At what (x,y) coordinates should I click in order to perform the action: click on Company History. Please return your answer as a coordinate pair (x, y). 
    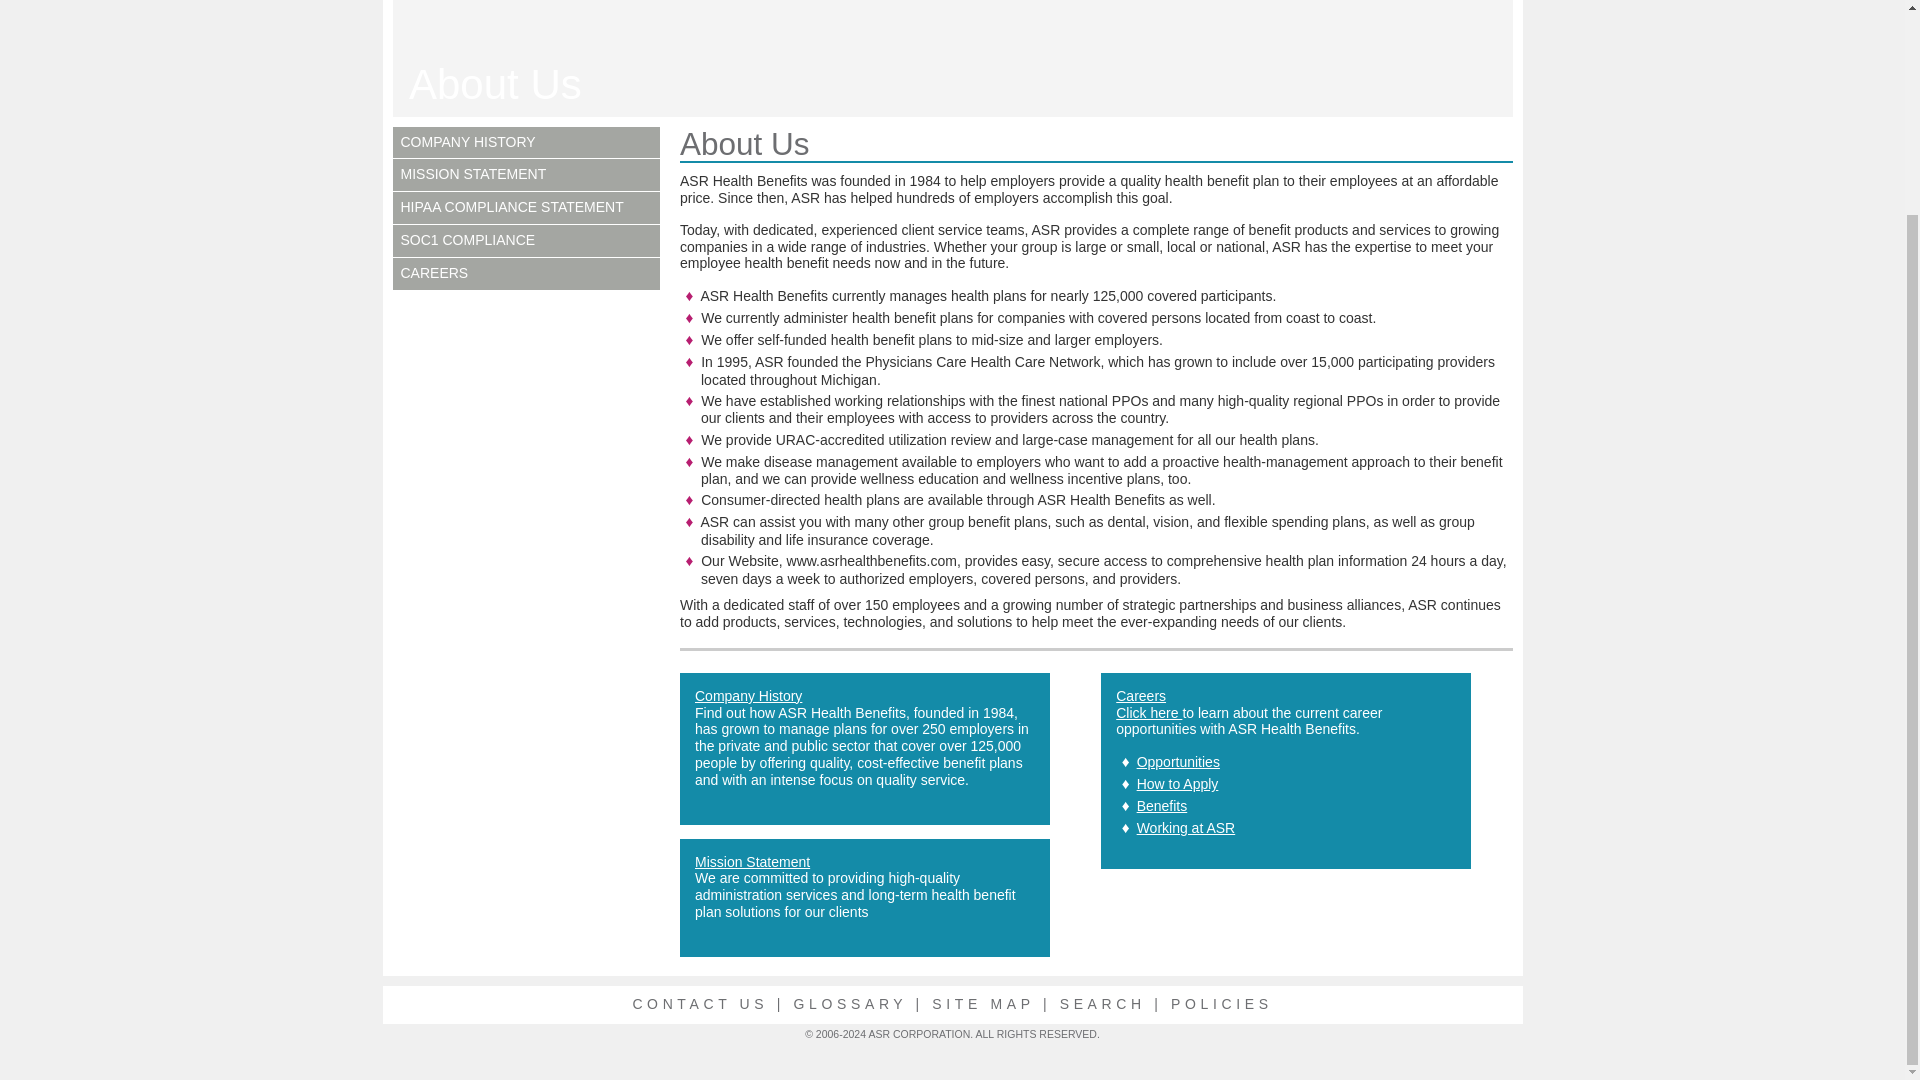
    Looking at the image, I should click on (748, 696).